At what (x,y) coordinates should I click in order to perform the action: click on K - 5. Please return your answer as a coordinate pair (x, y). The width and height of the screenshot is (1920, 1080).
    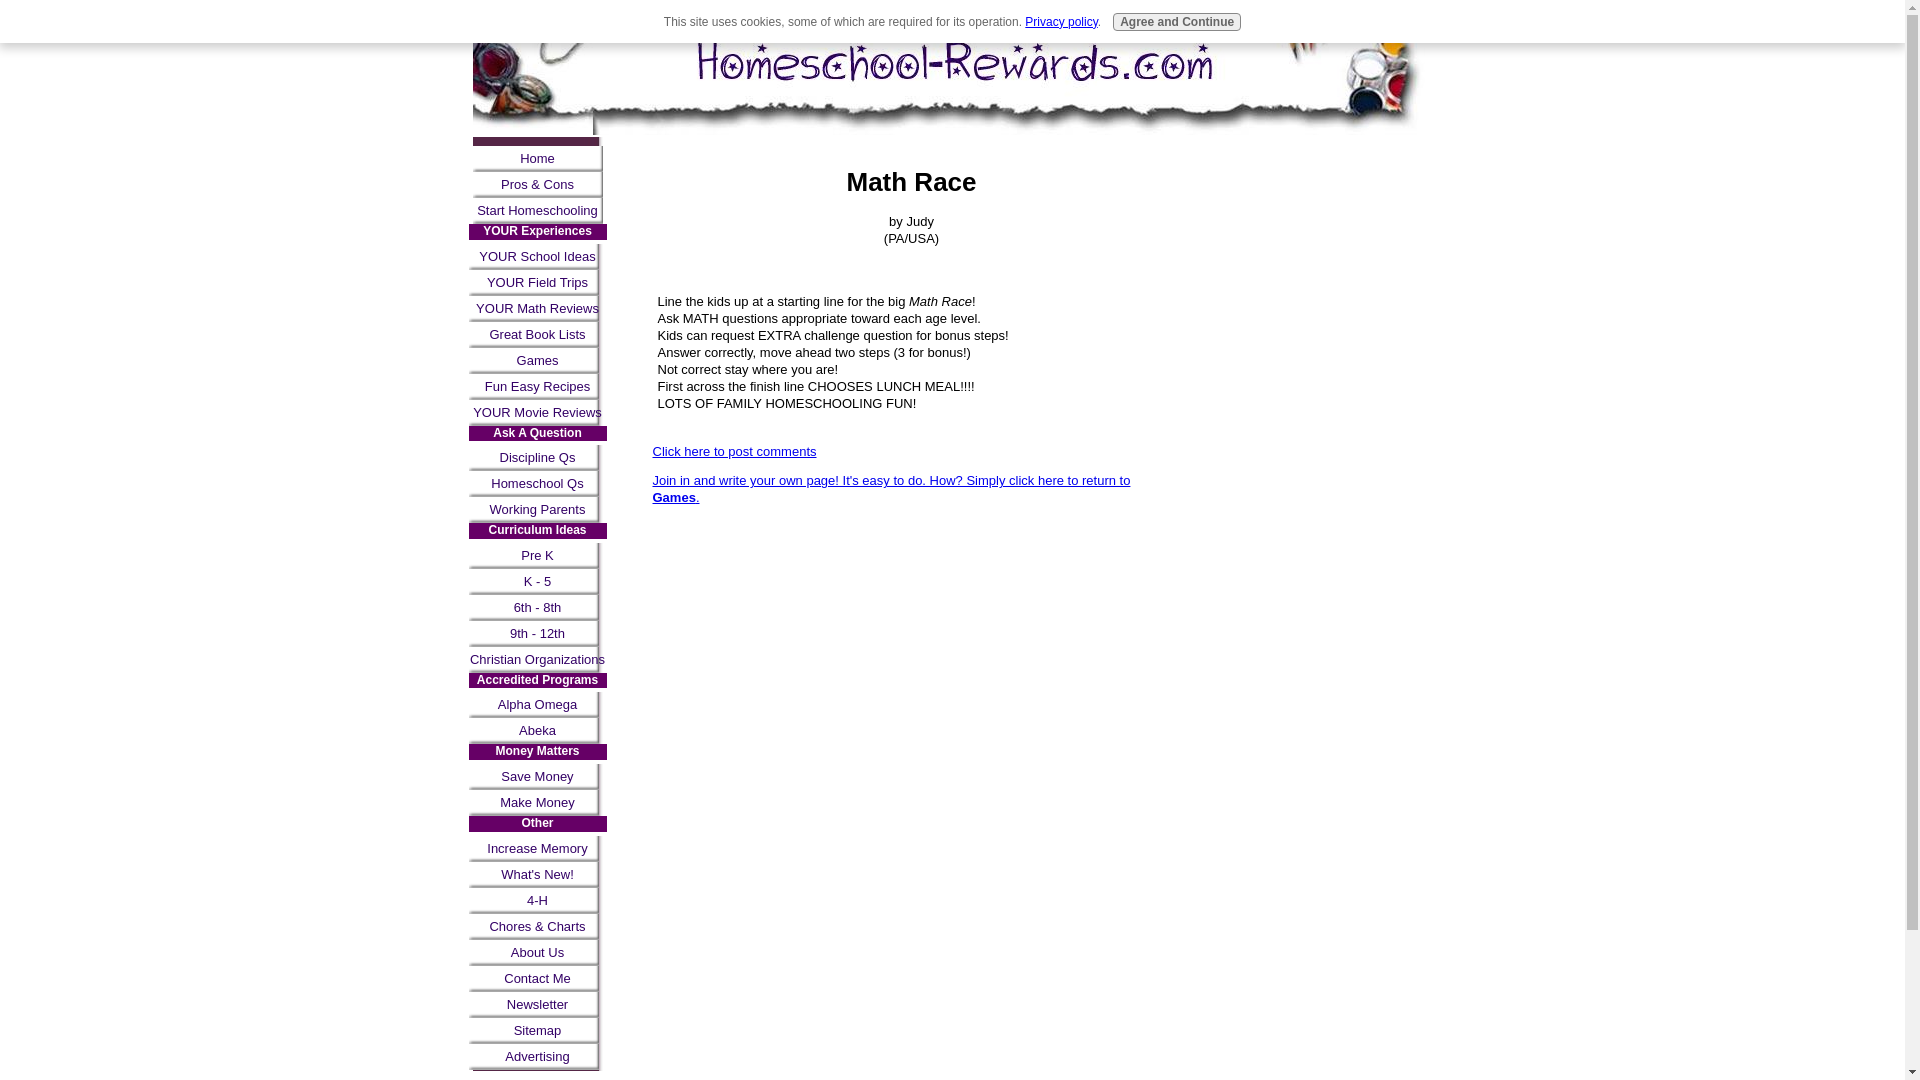
    Looking at the image, I should click on (537, 582).